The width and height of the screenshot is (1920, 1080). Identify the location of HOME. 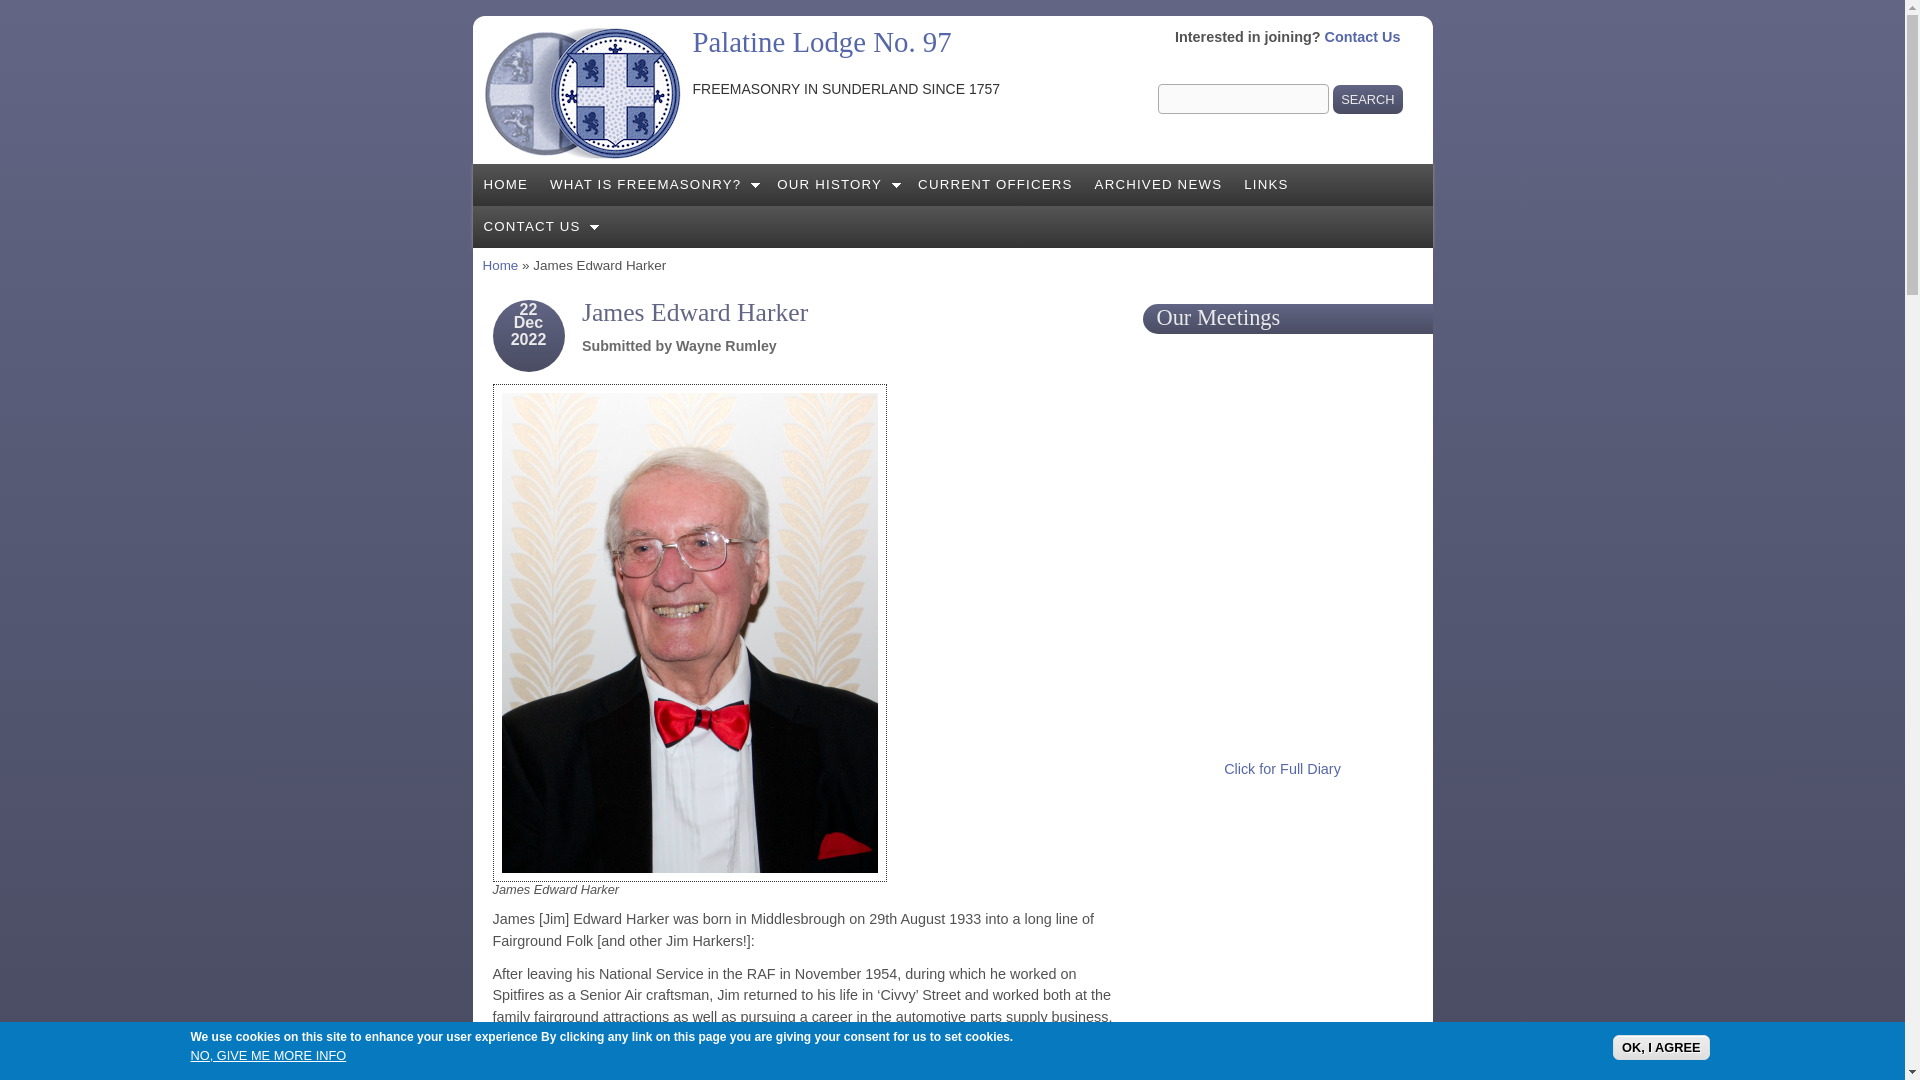
(506, 185).